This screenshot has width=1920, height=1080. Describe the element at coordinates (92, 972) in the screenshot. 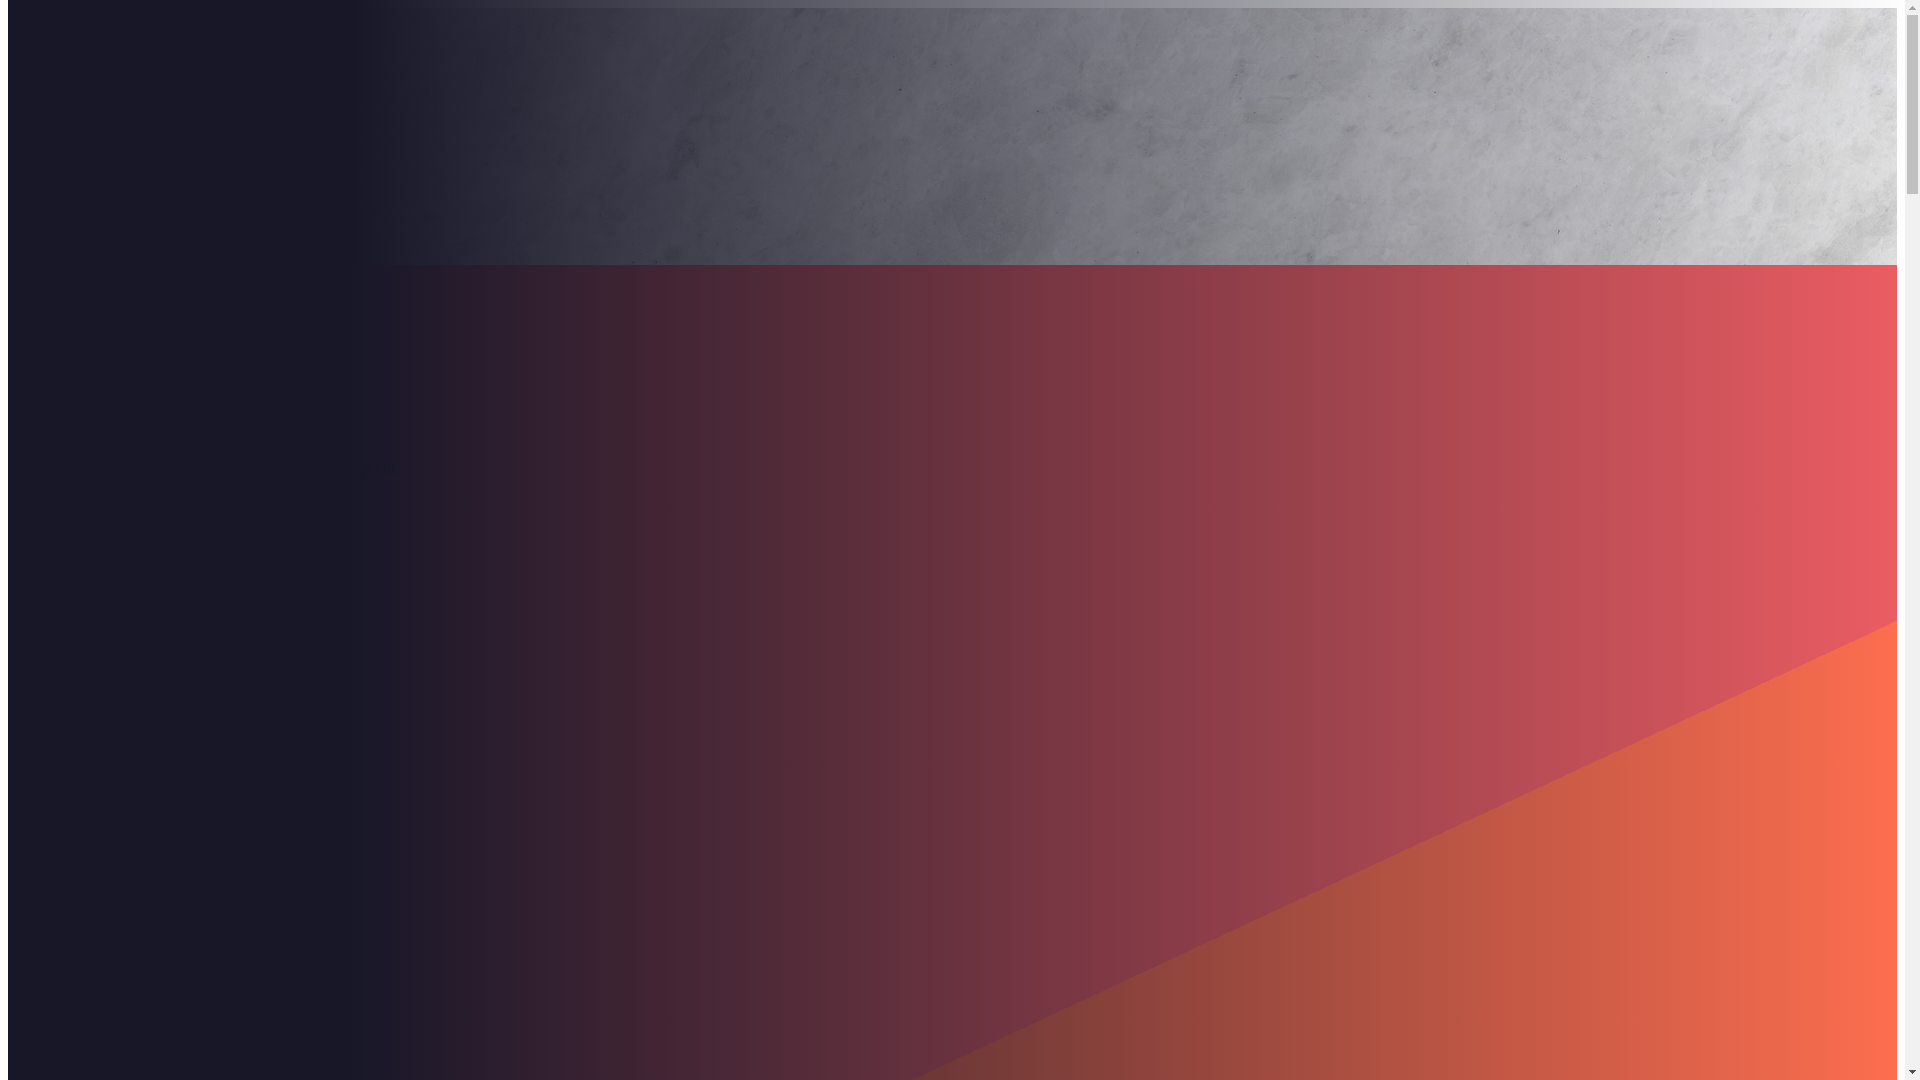

I see `CULTURAL` at that location.